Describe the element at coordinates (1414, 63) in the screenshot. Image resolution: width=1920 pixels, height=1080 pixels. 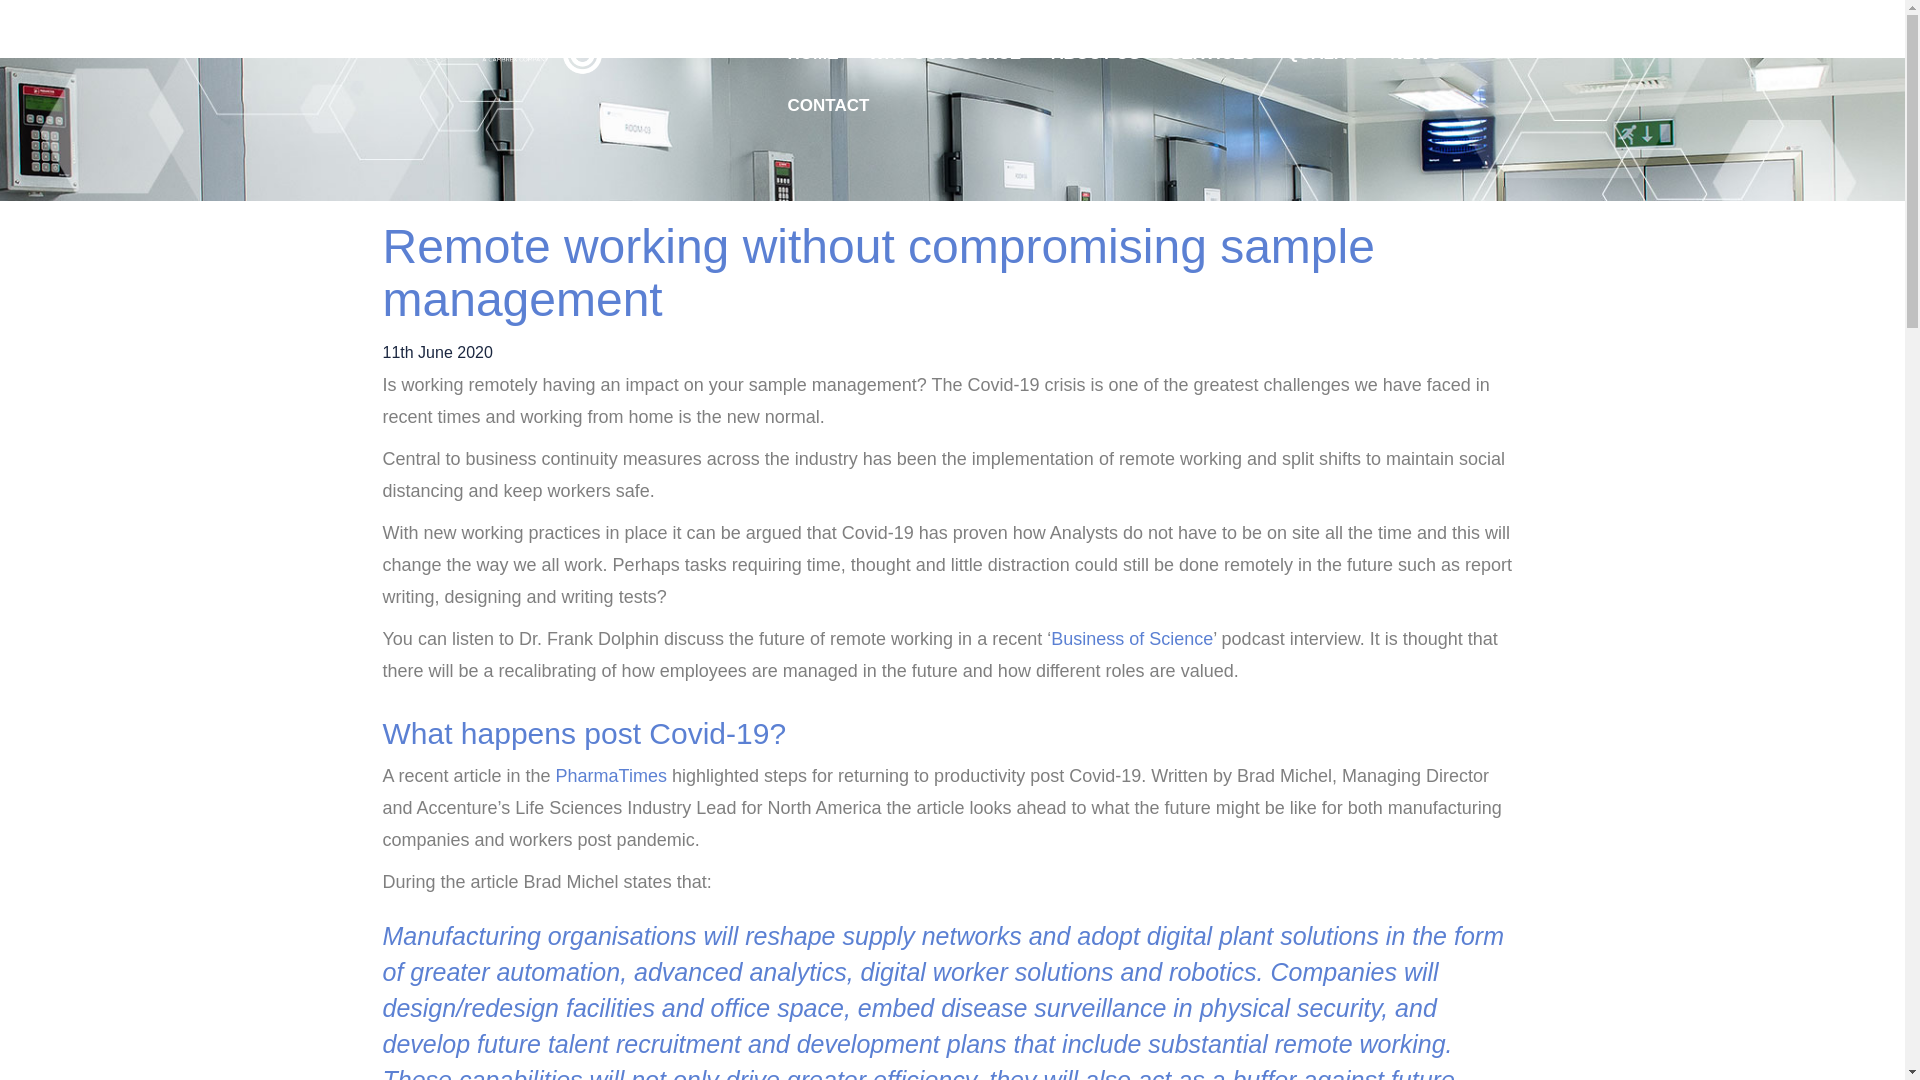
I see `NEWS` at that location.